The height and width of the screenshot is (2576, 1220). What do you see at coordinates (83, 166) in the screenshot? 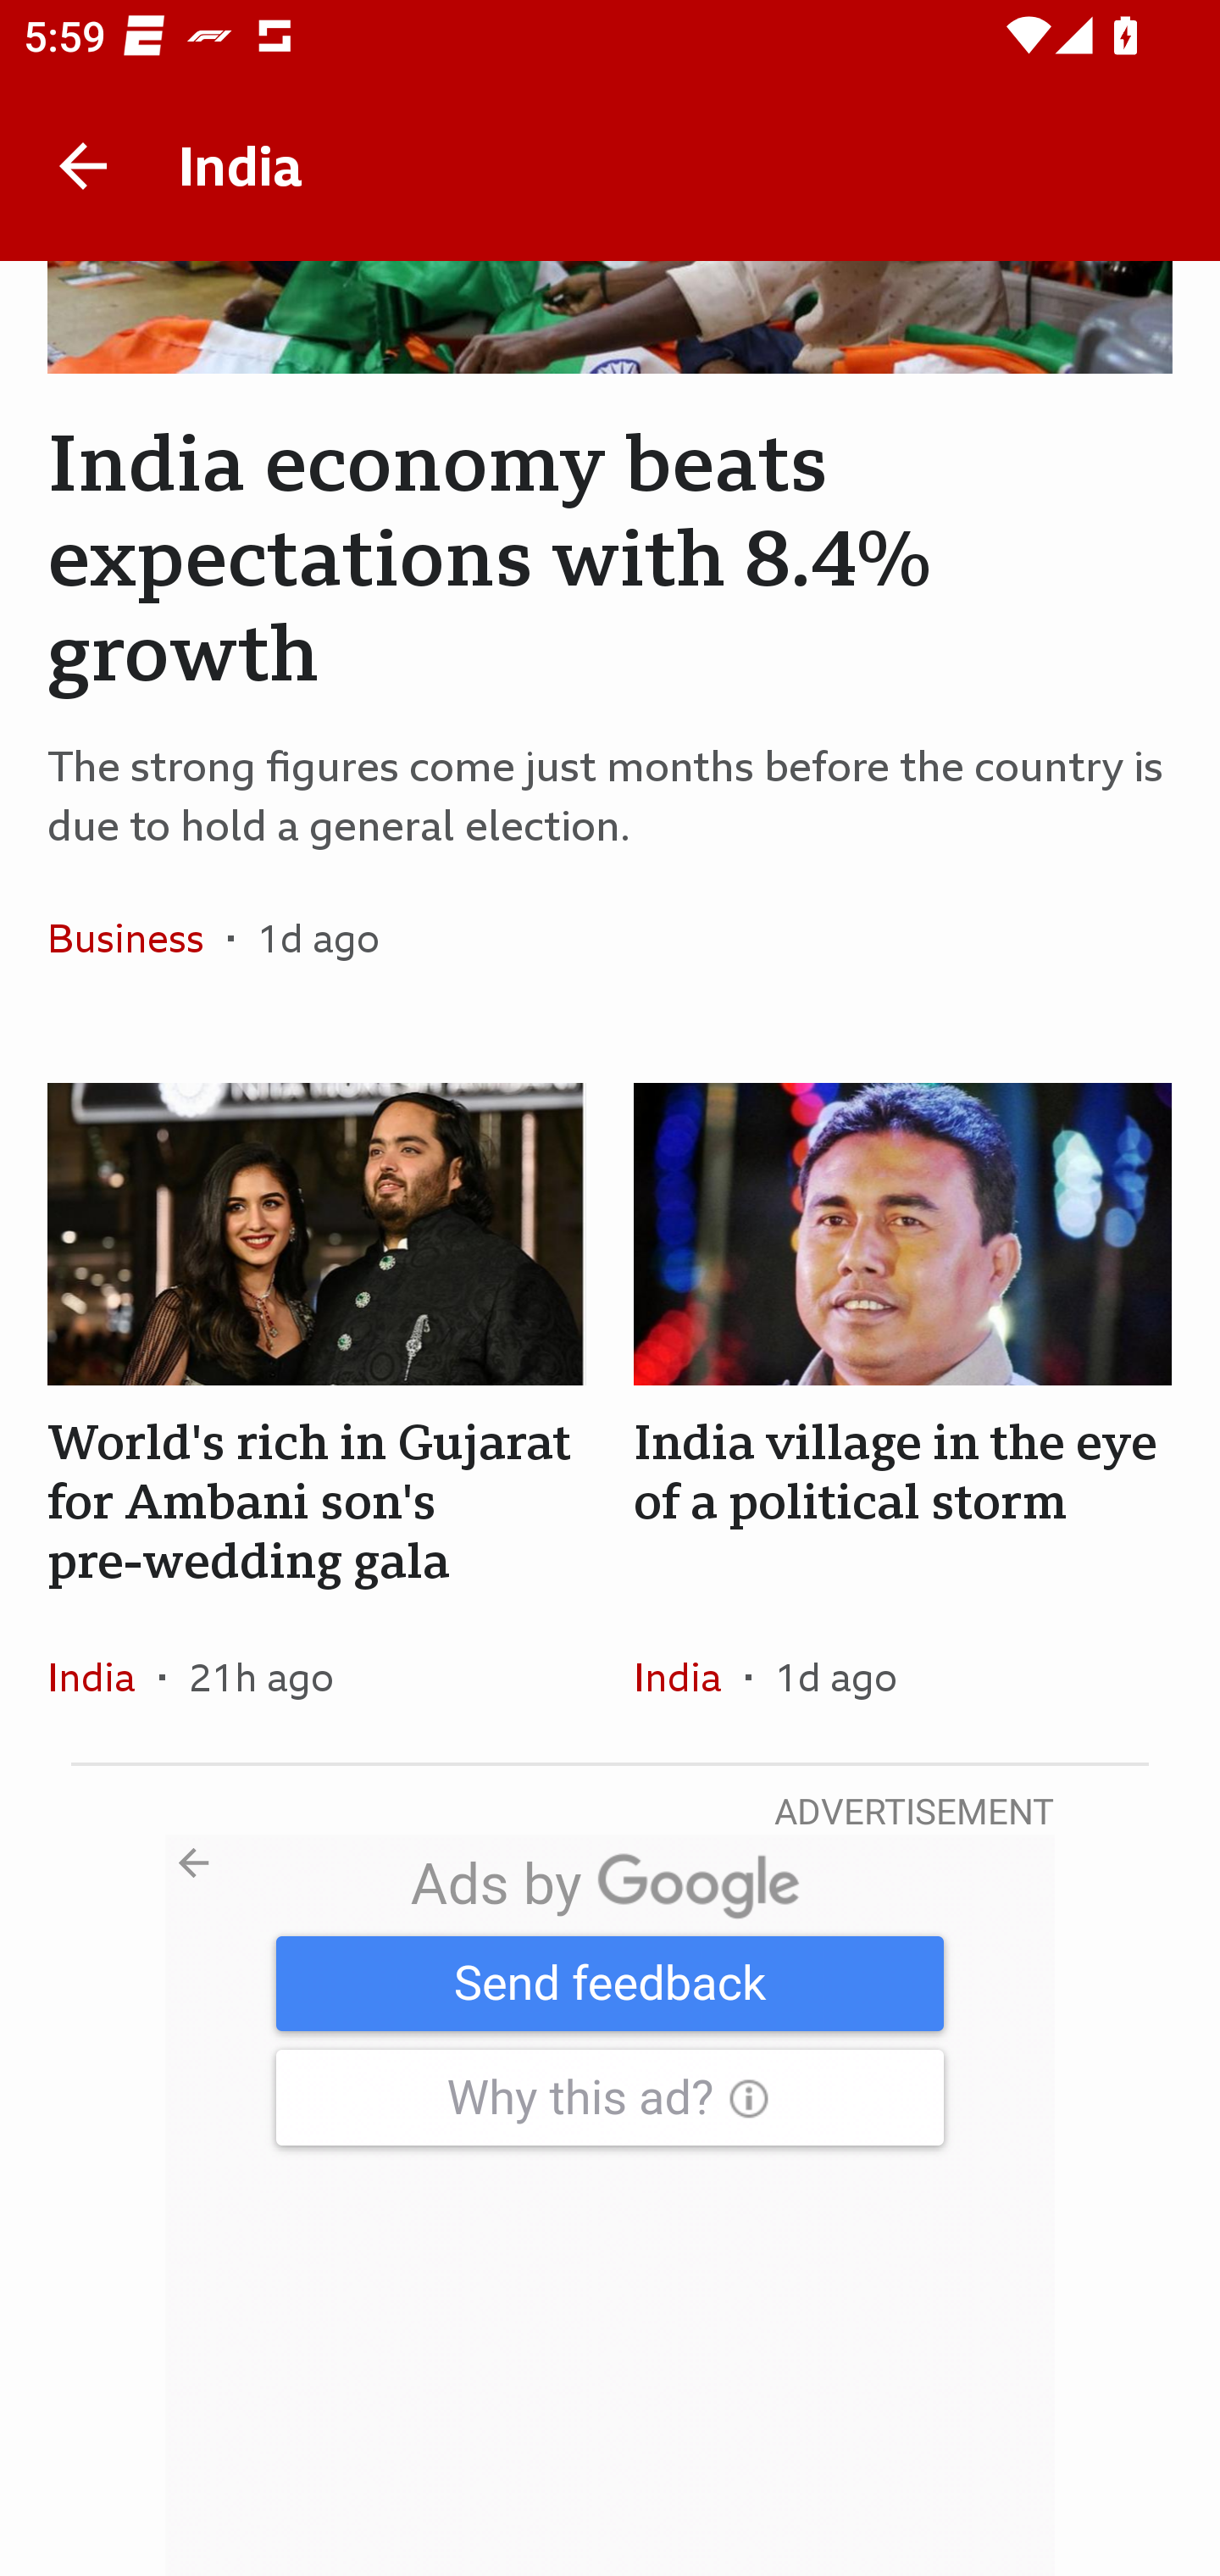
I see `Back` at bounding box center [83, 166].